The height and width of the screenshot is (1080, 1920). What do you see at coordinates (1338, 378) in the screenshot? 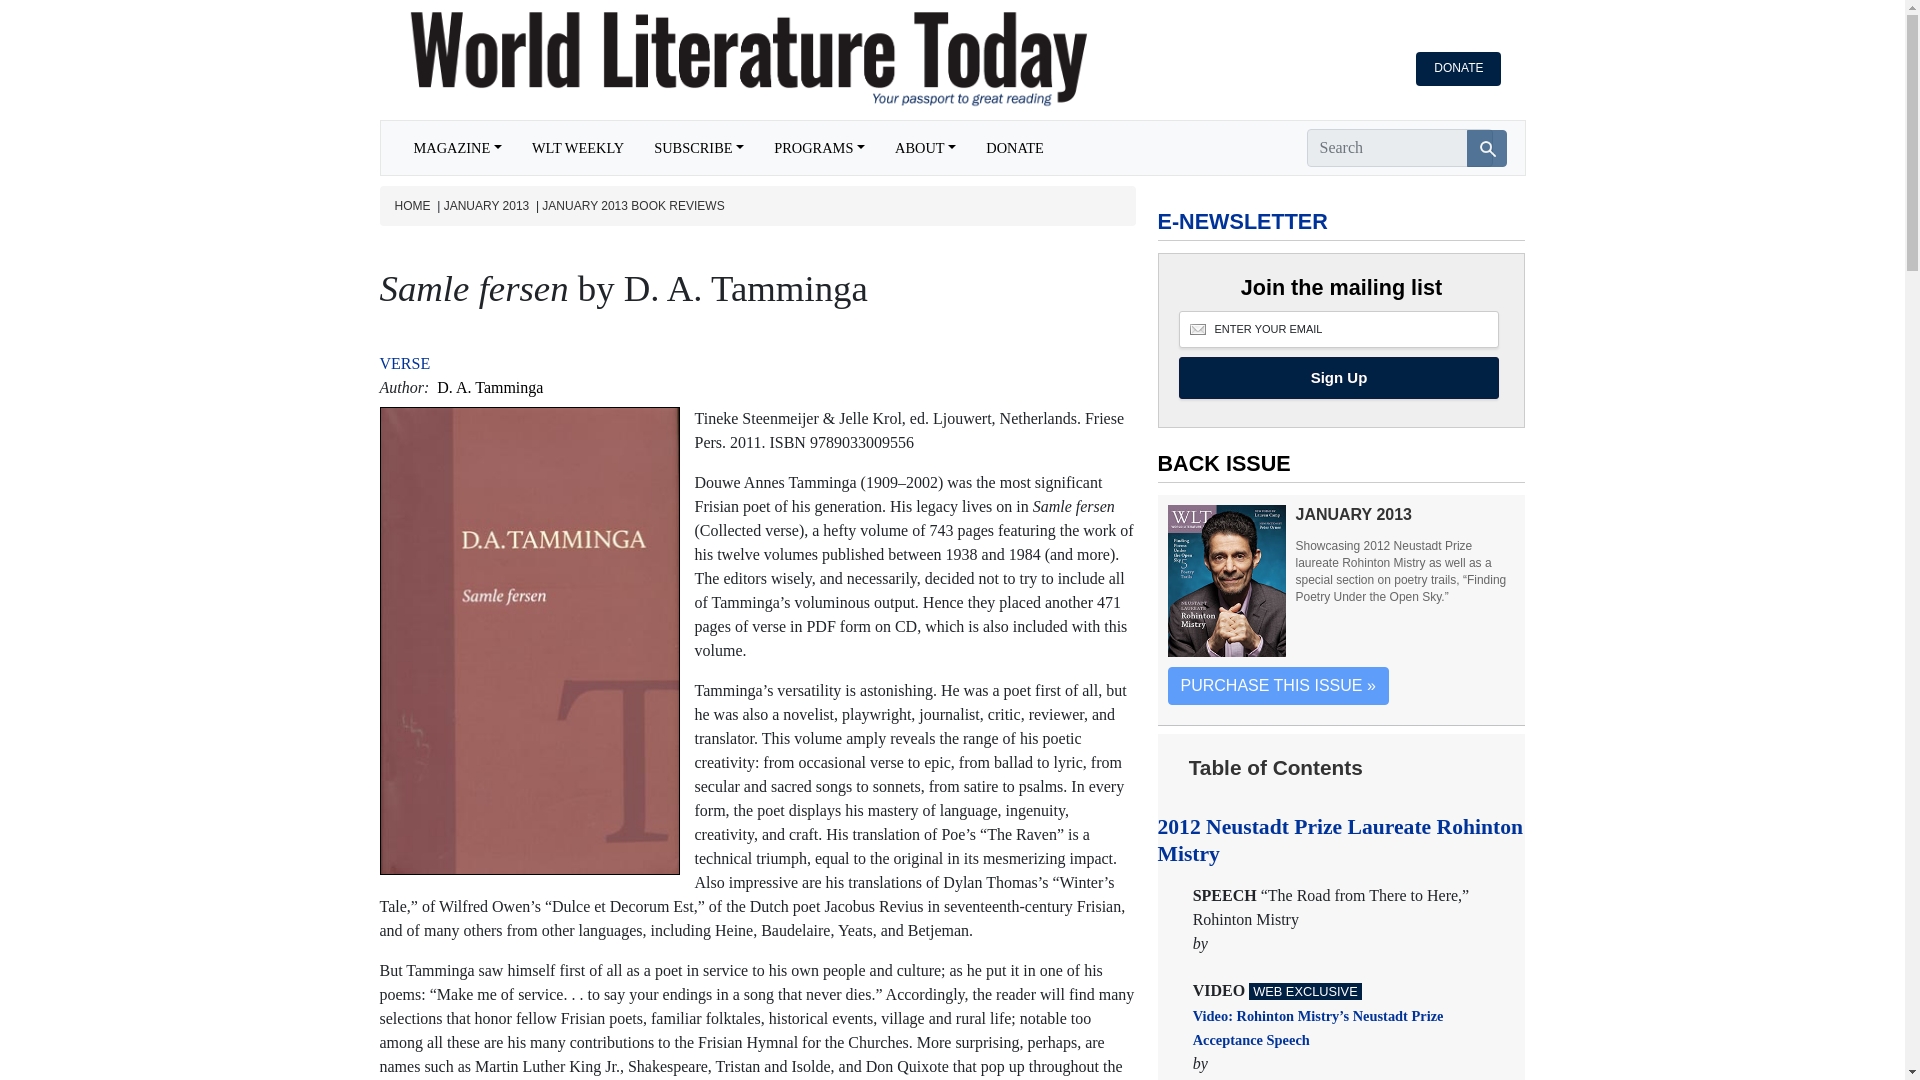
I see `Sign Up` at bounding box center [1338, 378].